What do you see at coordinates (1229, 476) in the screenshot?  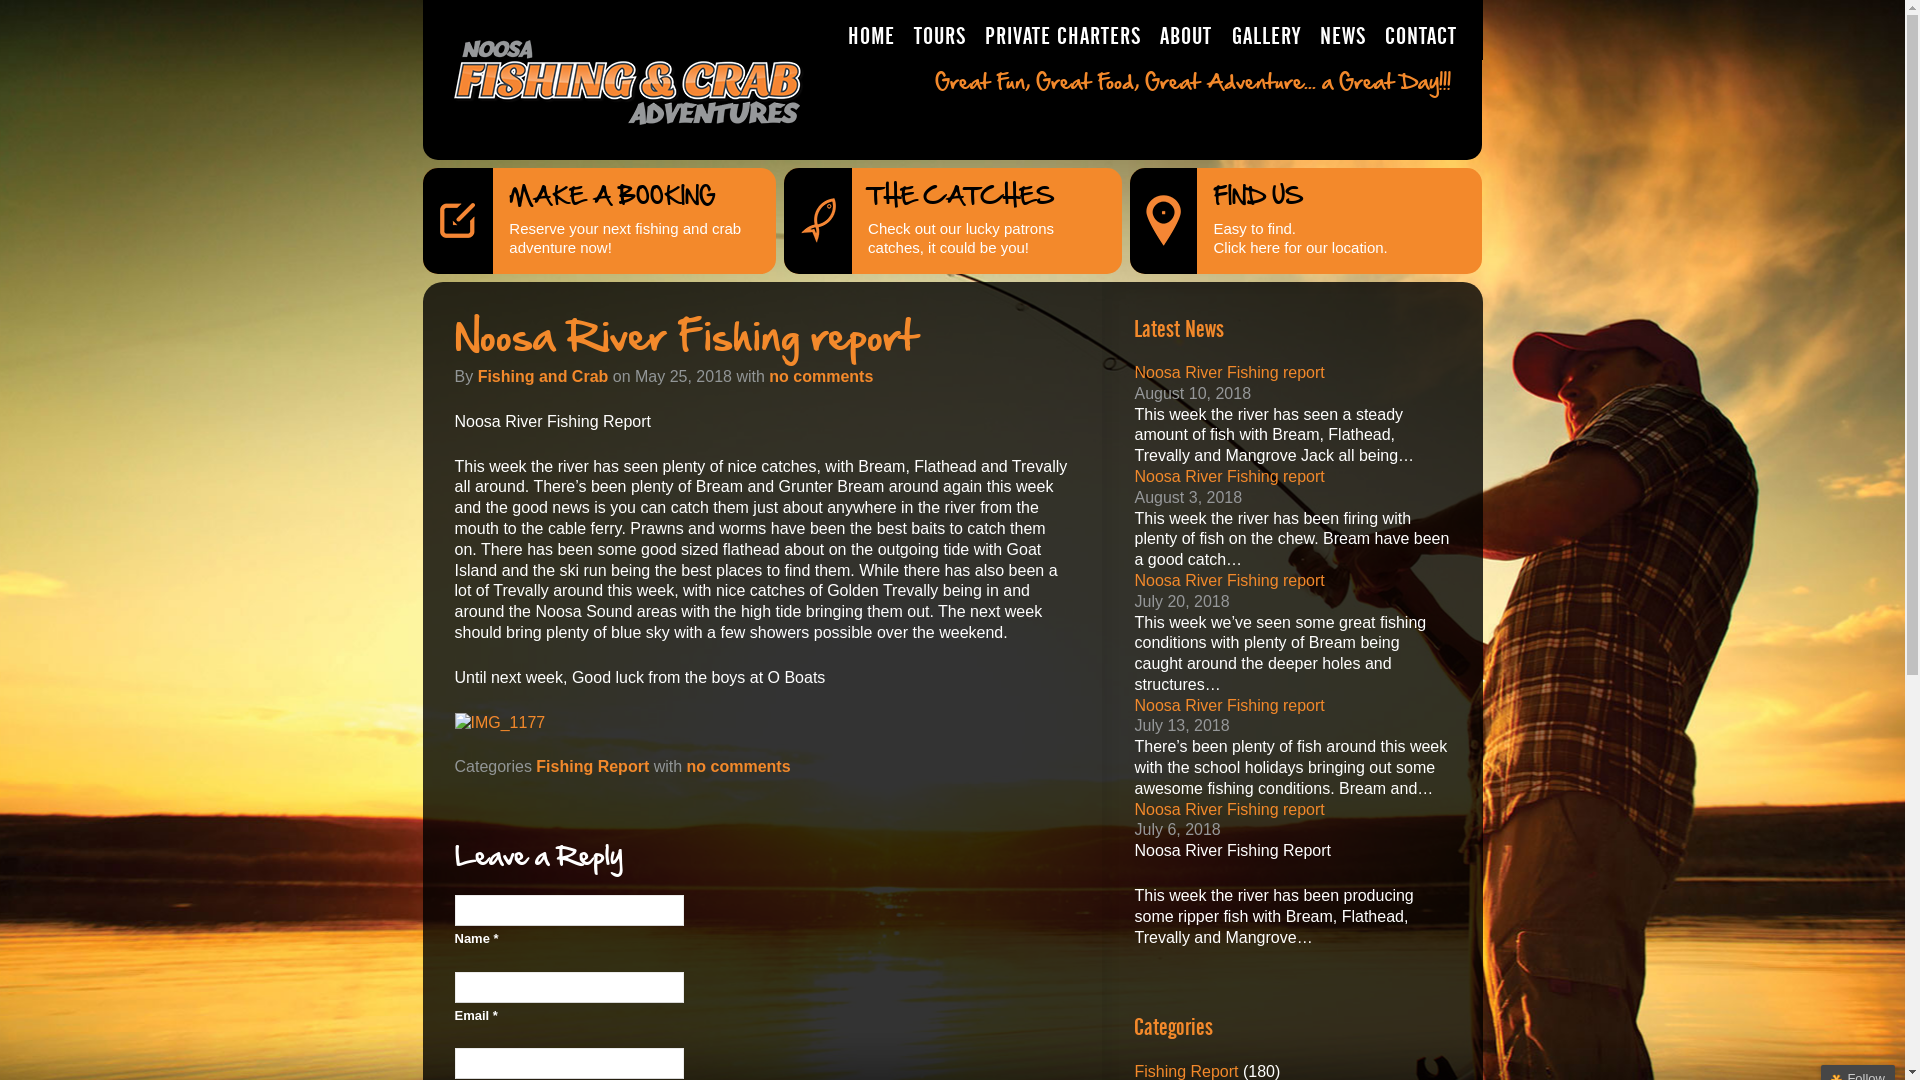 I see `Noosa River Fishing report` at bounding box center [1229, 476].